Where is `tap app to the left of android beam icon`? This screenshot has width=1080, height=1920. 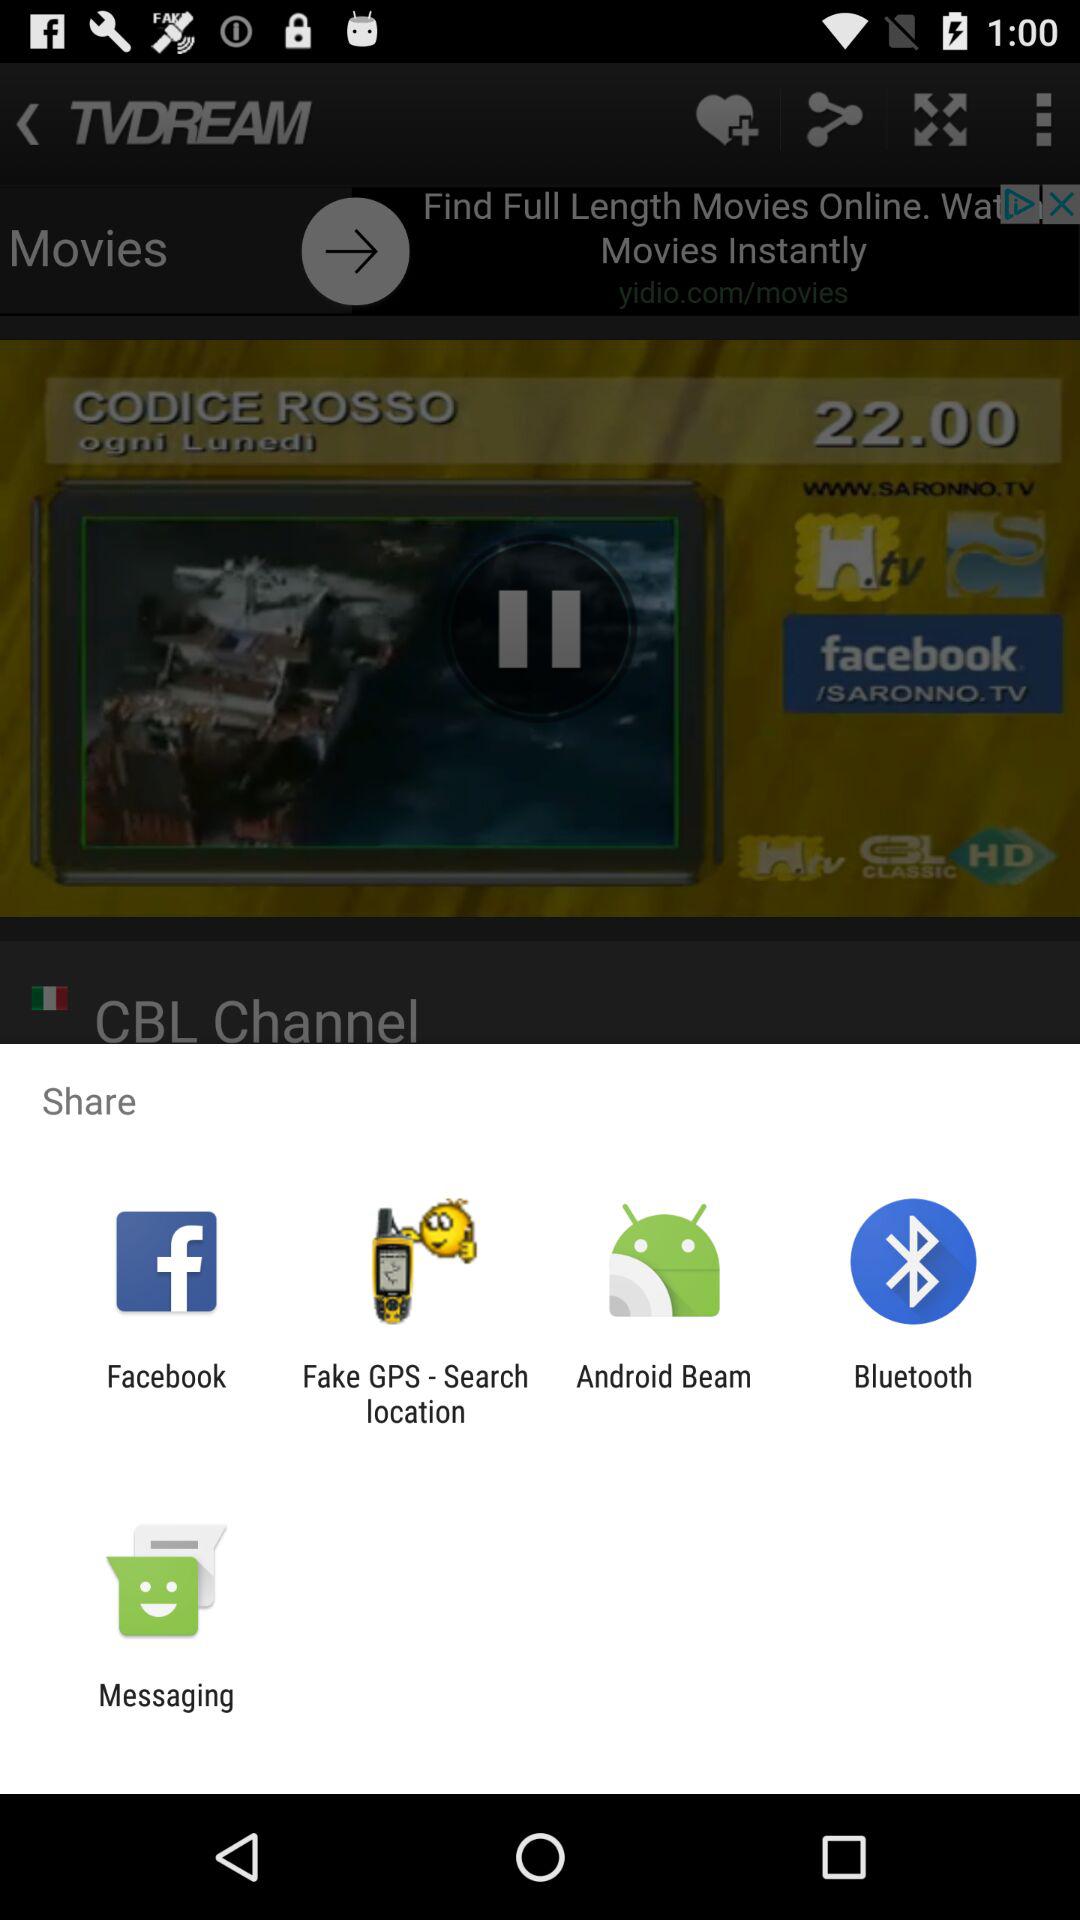 tap app to the left of android beam icon is located at coordinates (415, 1393).